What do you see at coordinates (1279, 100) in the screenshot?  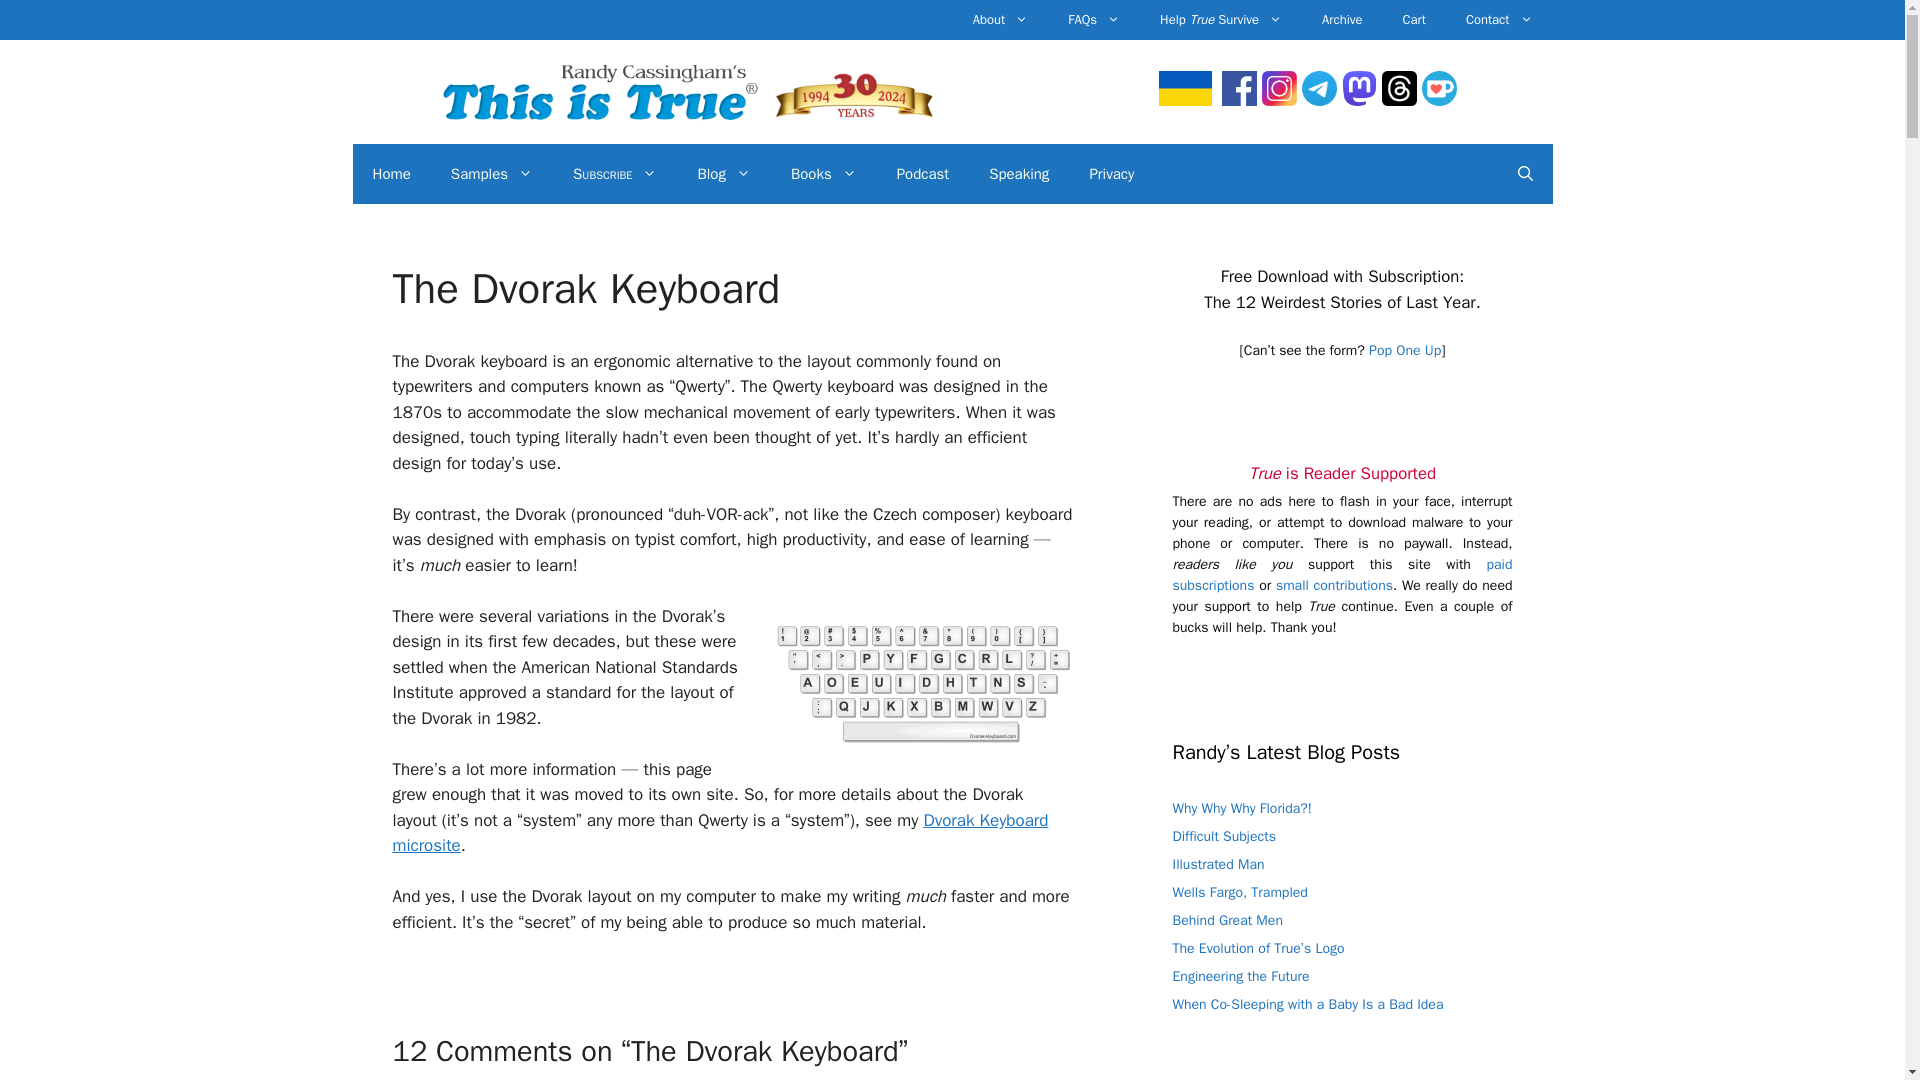 I see `TRUE on Instagram` at bounding box center [1279, 100].